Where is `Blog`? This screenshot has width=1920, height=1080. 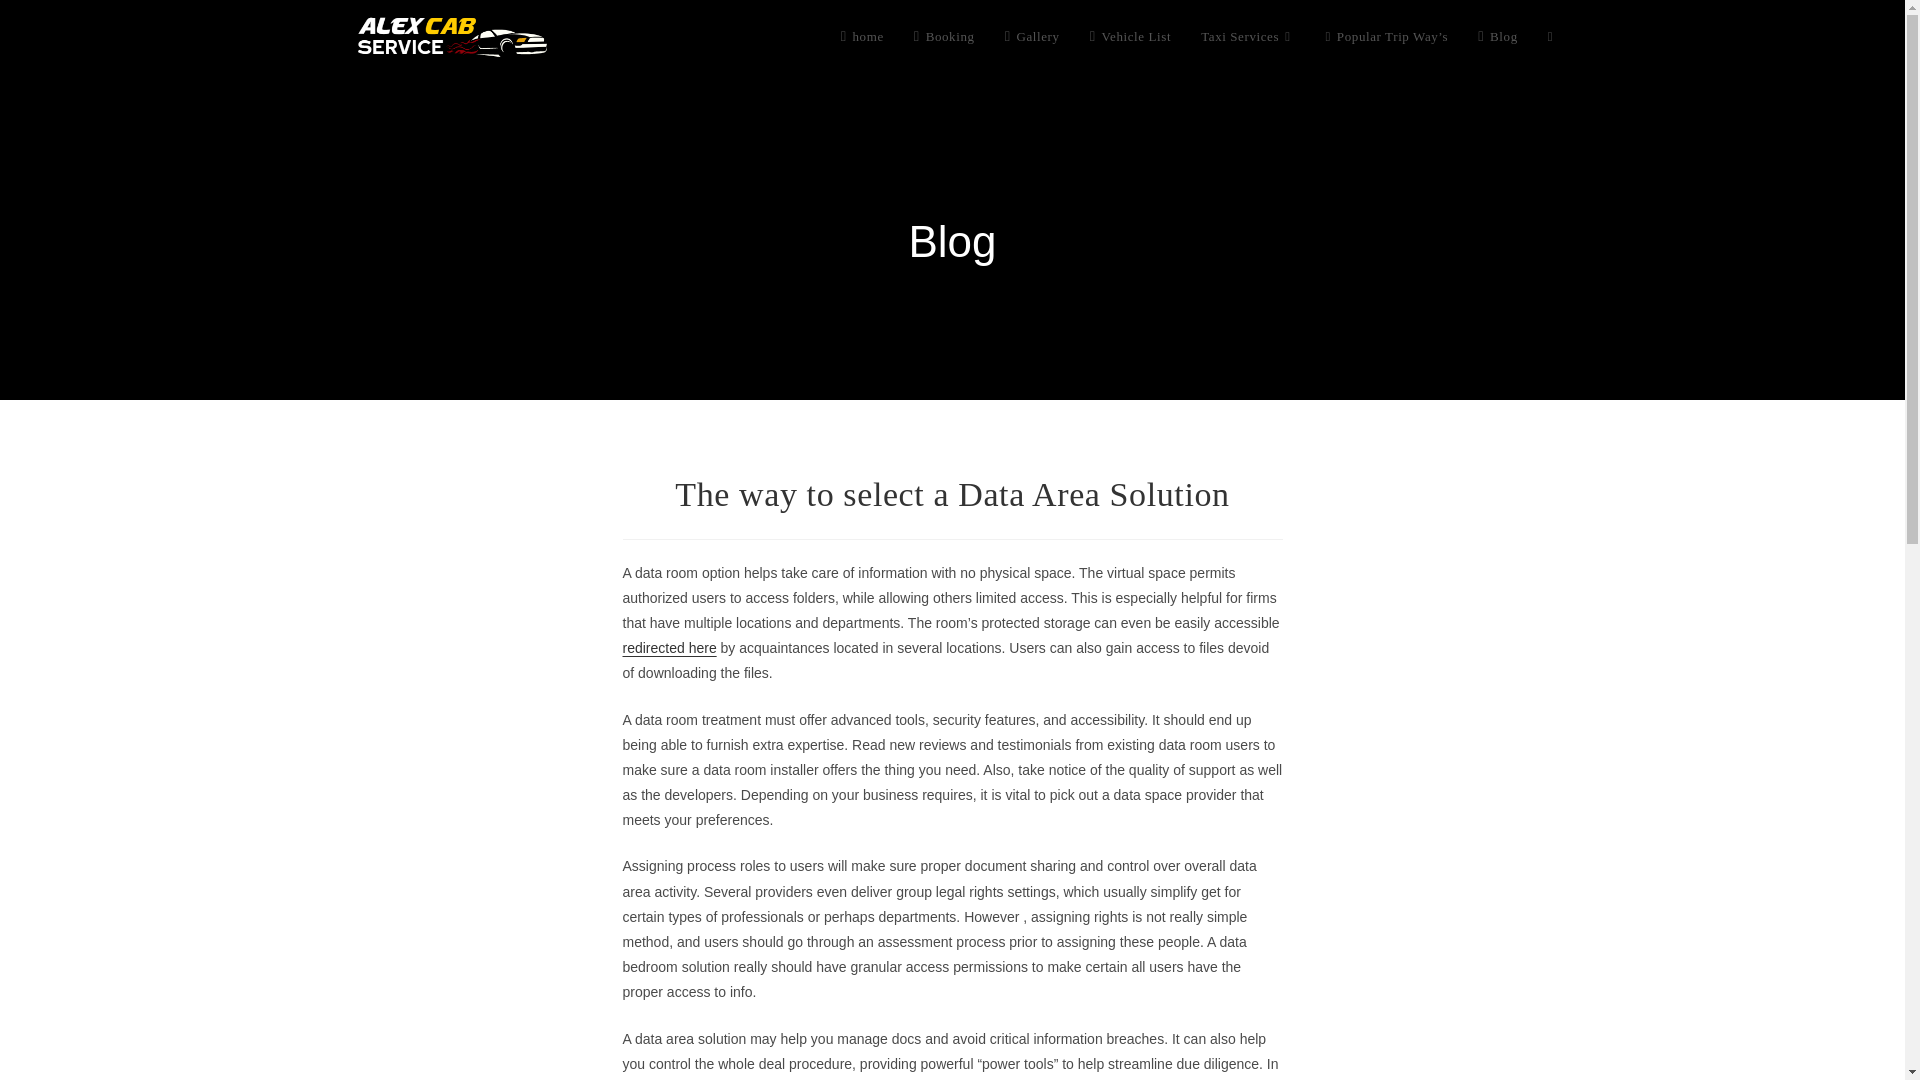 Blog is located at coordinates (1498, 37).